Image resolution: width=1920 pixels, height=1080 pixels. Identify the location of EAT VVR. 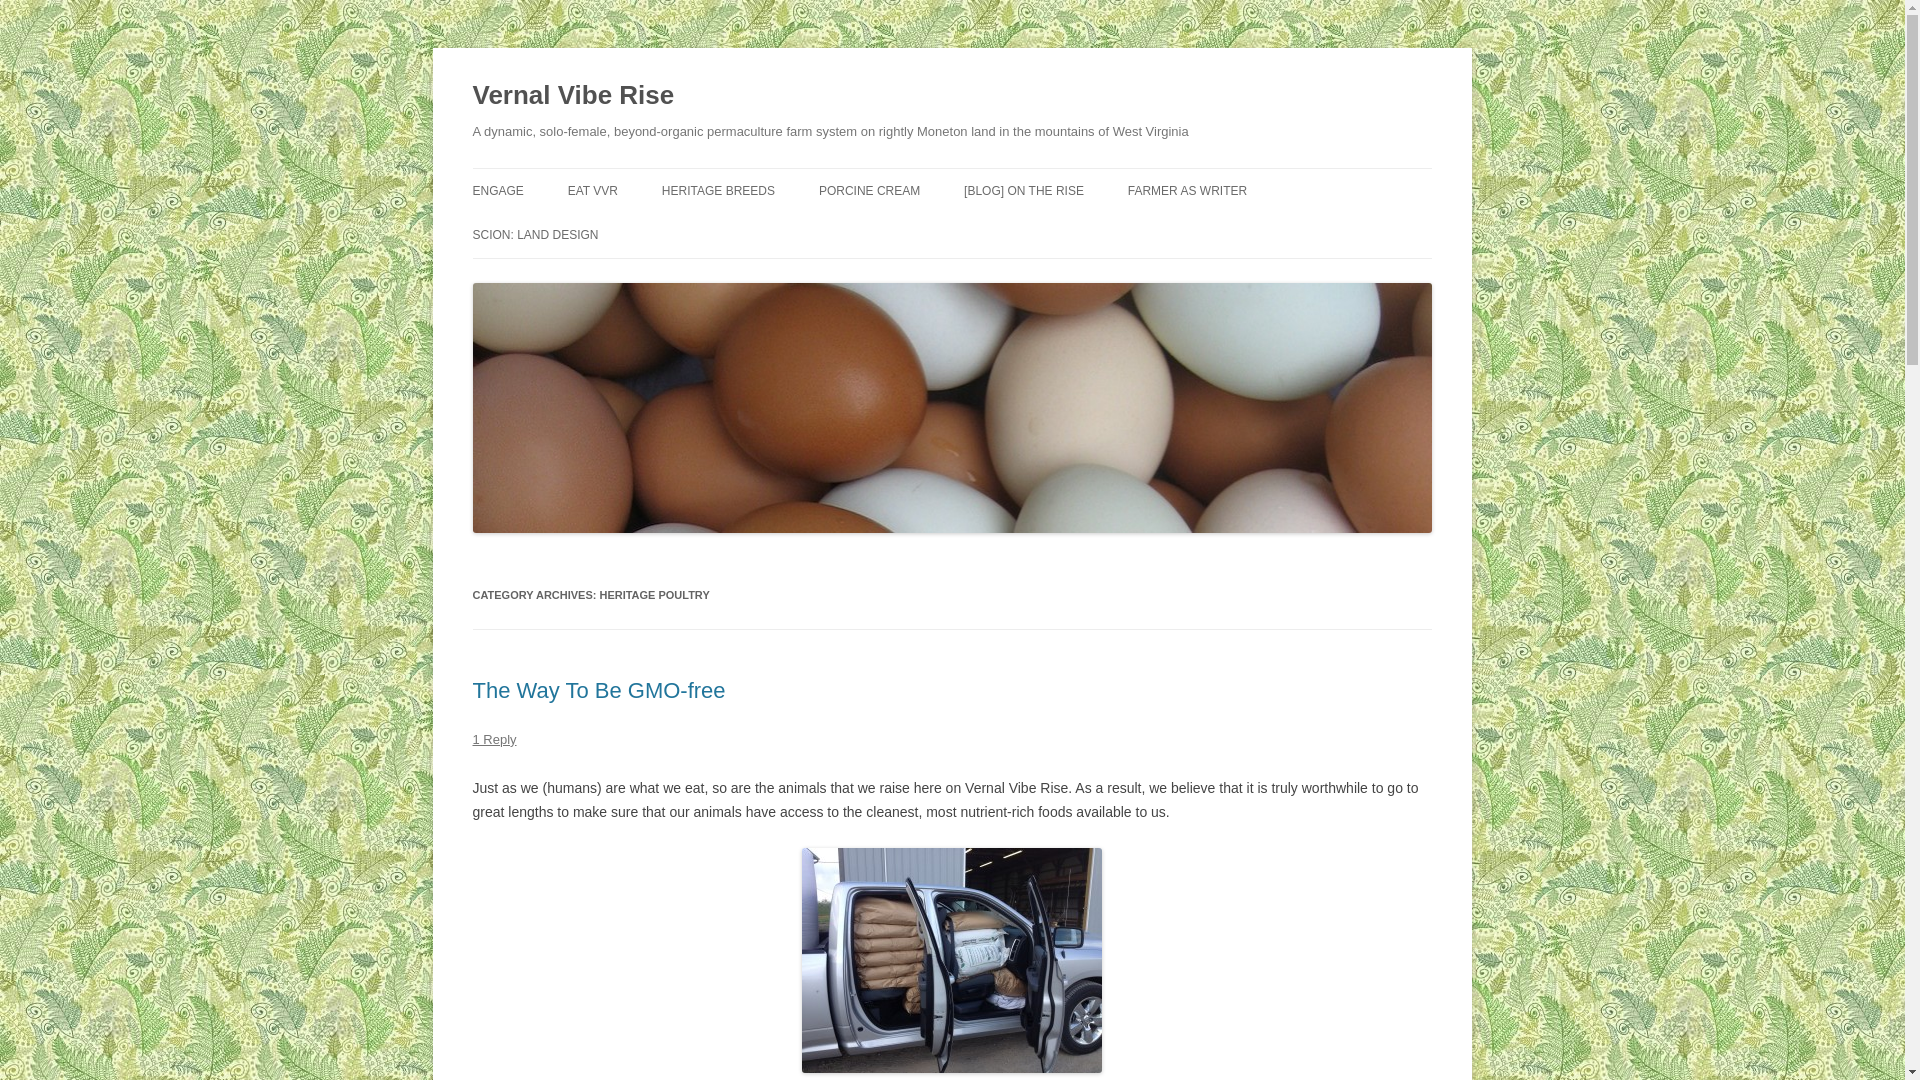
(593, 190).